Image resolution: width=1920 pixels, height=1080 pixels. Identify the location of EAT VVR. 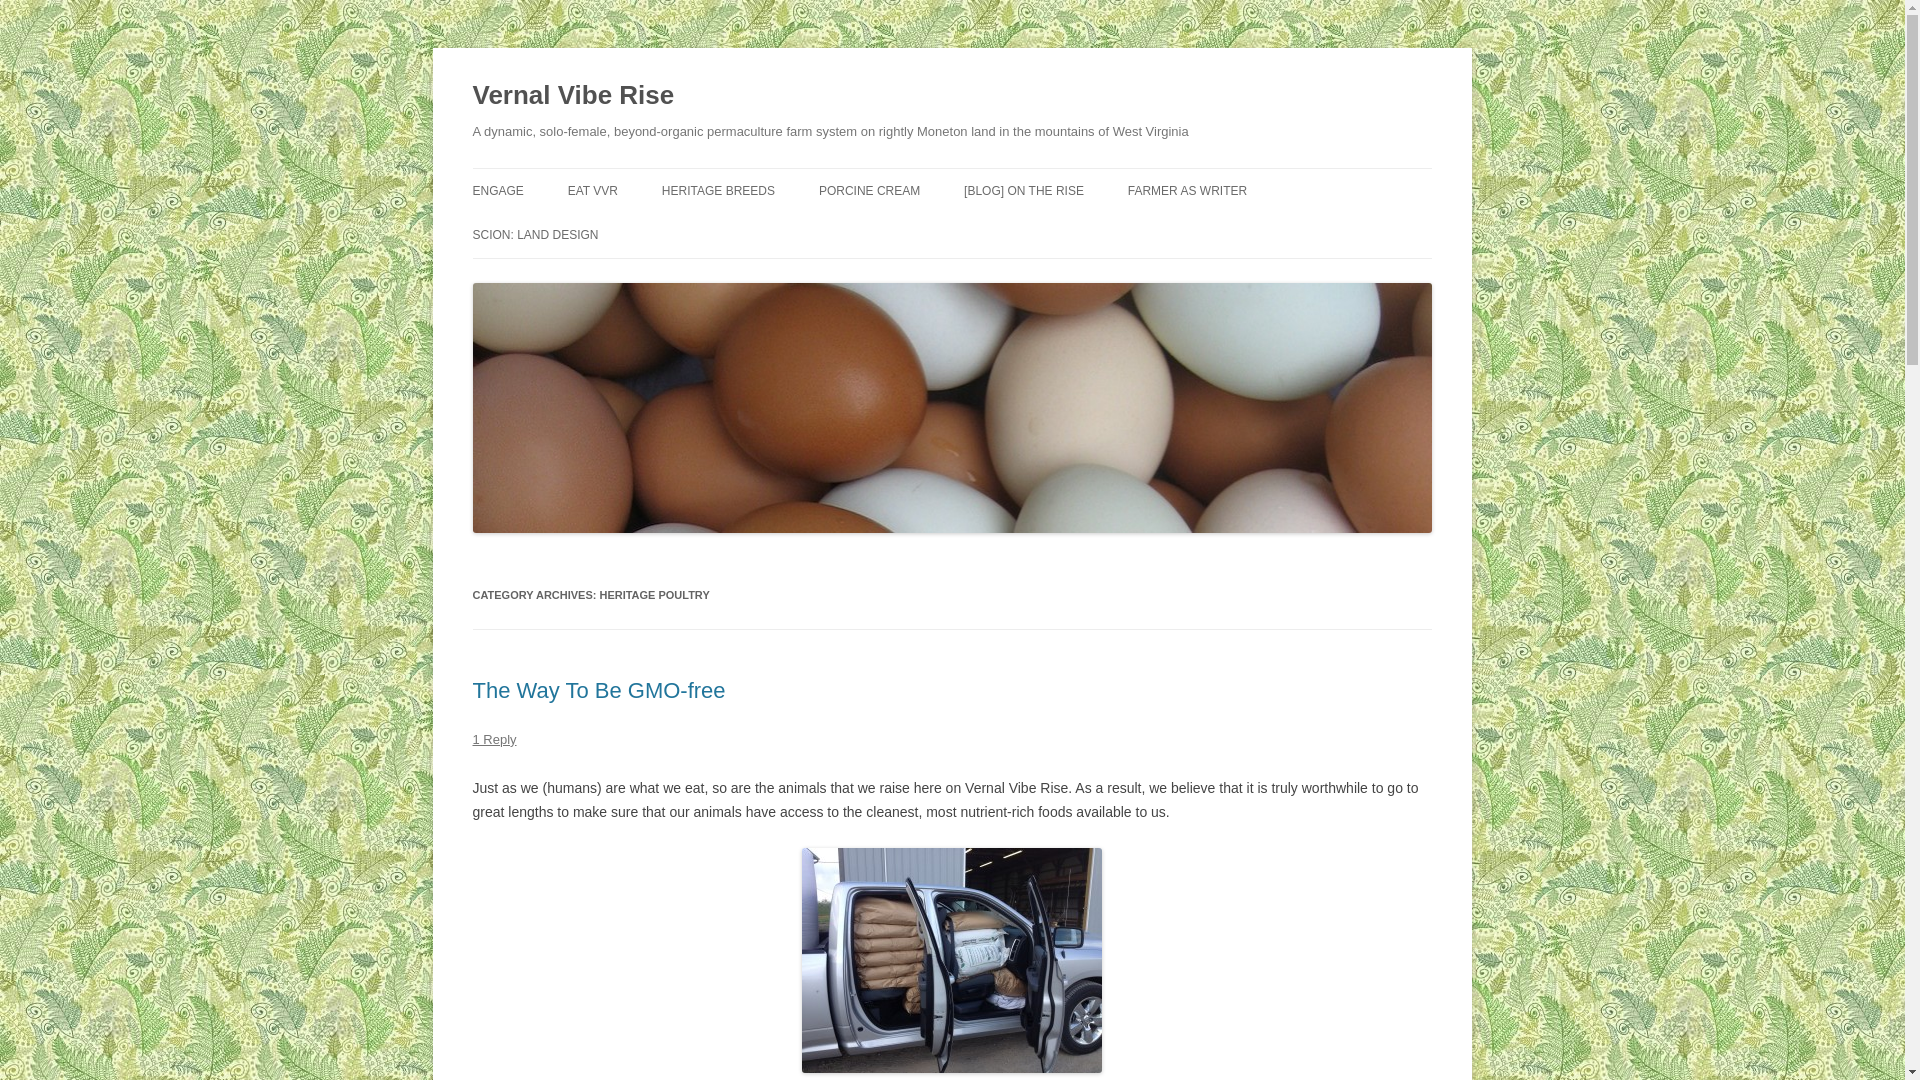
(593, 190).